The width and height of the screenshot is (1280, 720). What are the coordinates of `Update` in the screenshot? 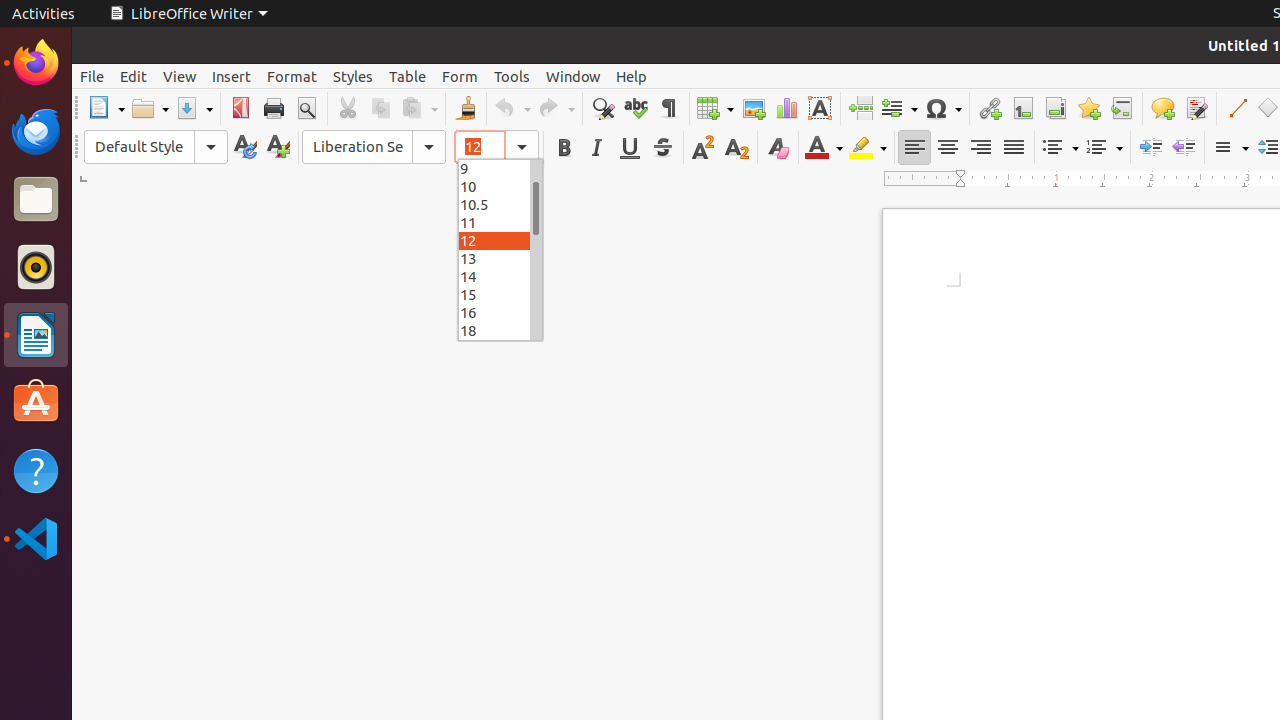 It's located at (244, 148).